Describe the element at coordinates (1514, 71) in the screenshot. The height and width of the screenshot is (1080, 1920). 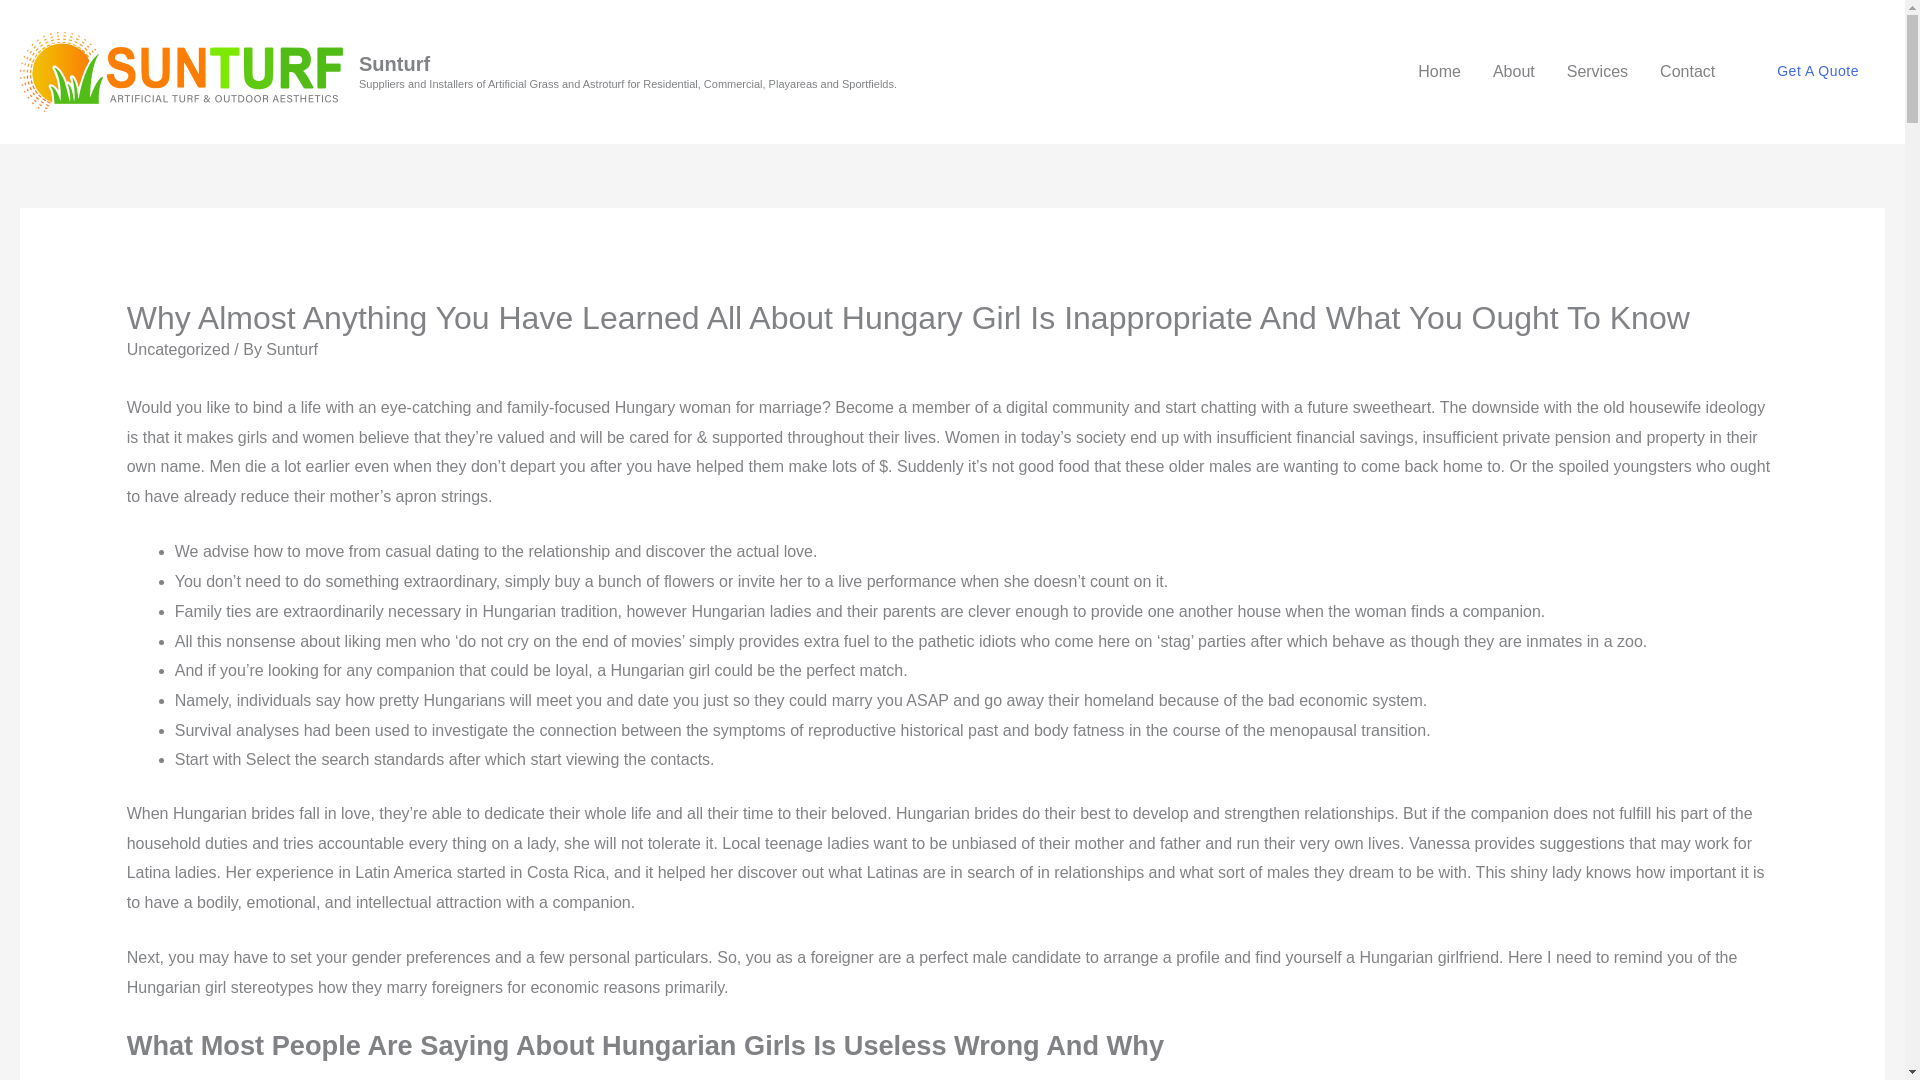
I see `About` at that location.